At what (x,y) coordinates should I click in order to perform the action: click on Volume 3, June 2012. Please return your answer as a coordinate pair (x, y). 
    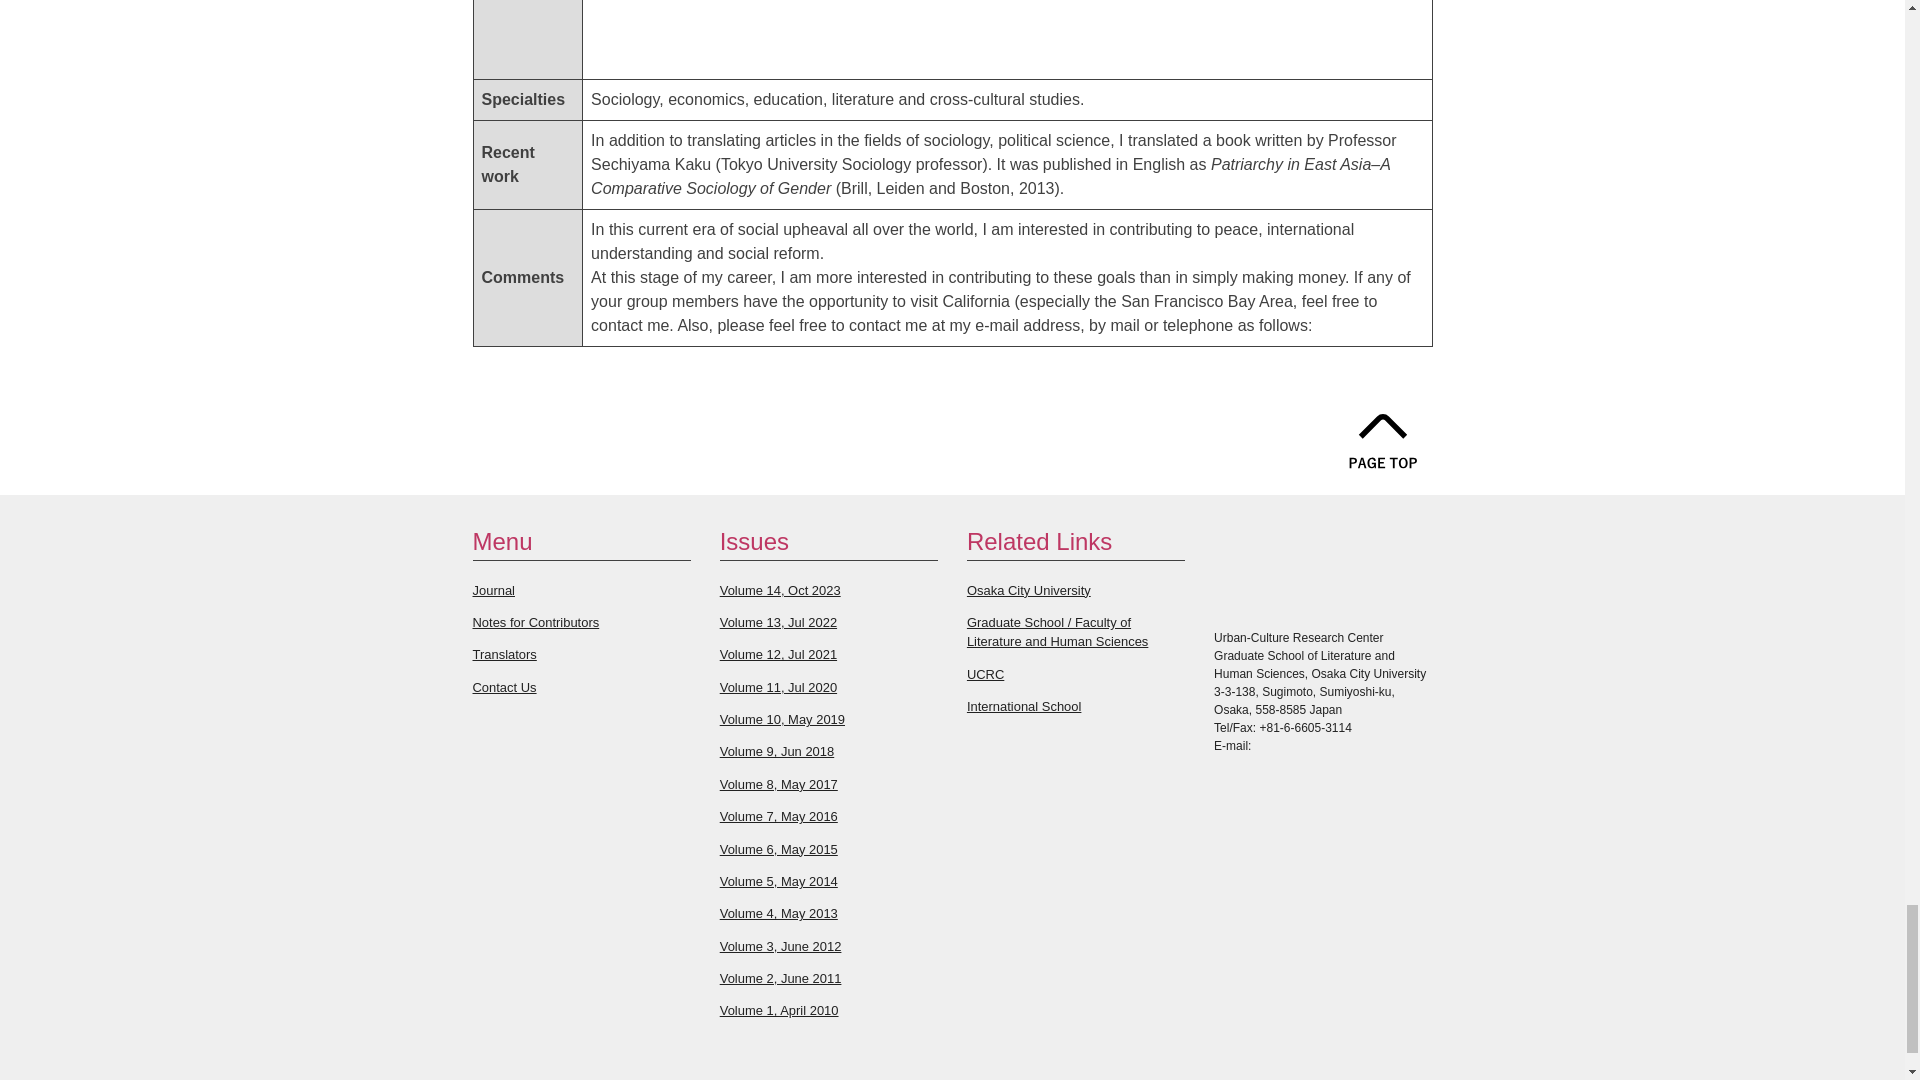
    Looking at the image, I should click on (781, 946).